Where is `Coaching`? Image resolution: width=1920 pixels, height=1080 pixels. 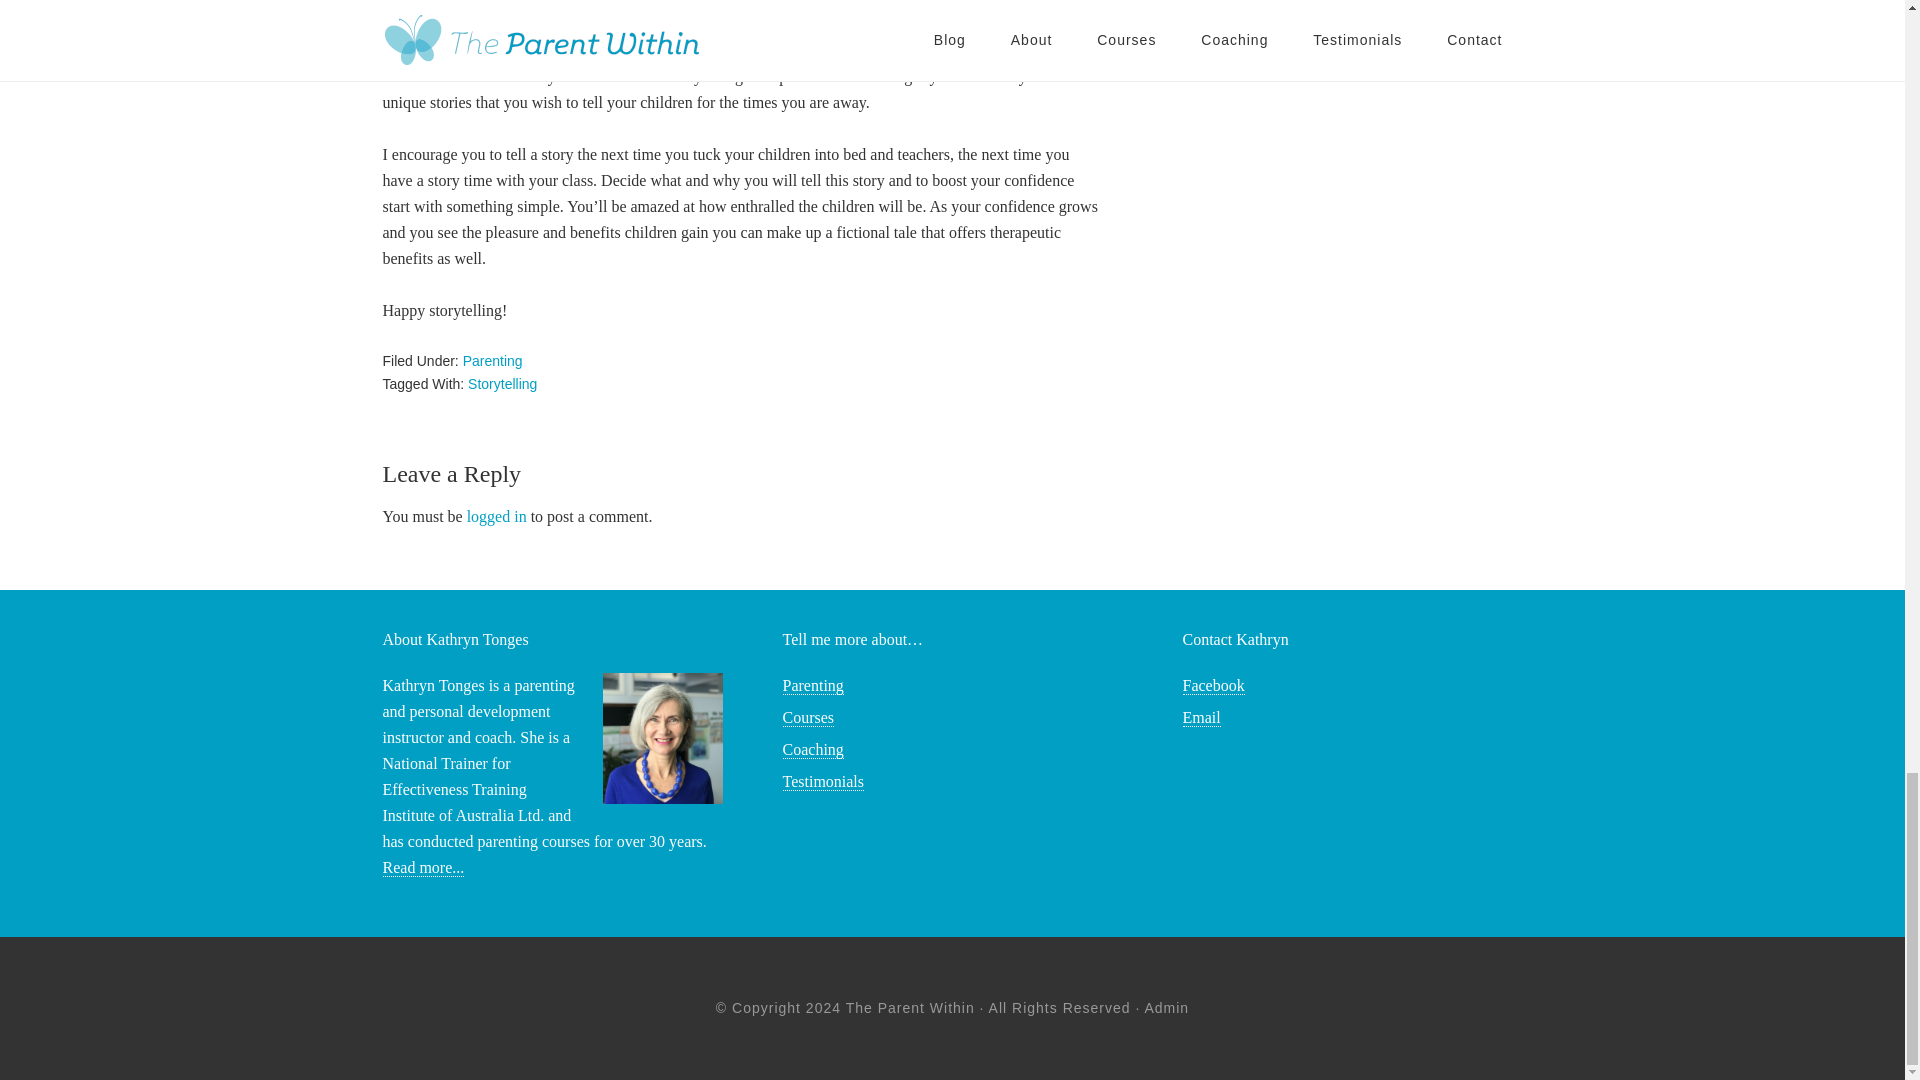
Coaching is located at coordinates (812, 750).